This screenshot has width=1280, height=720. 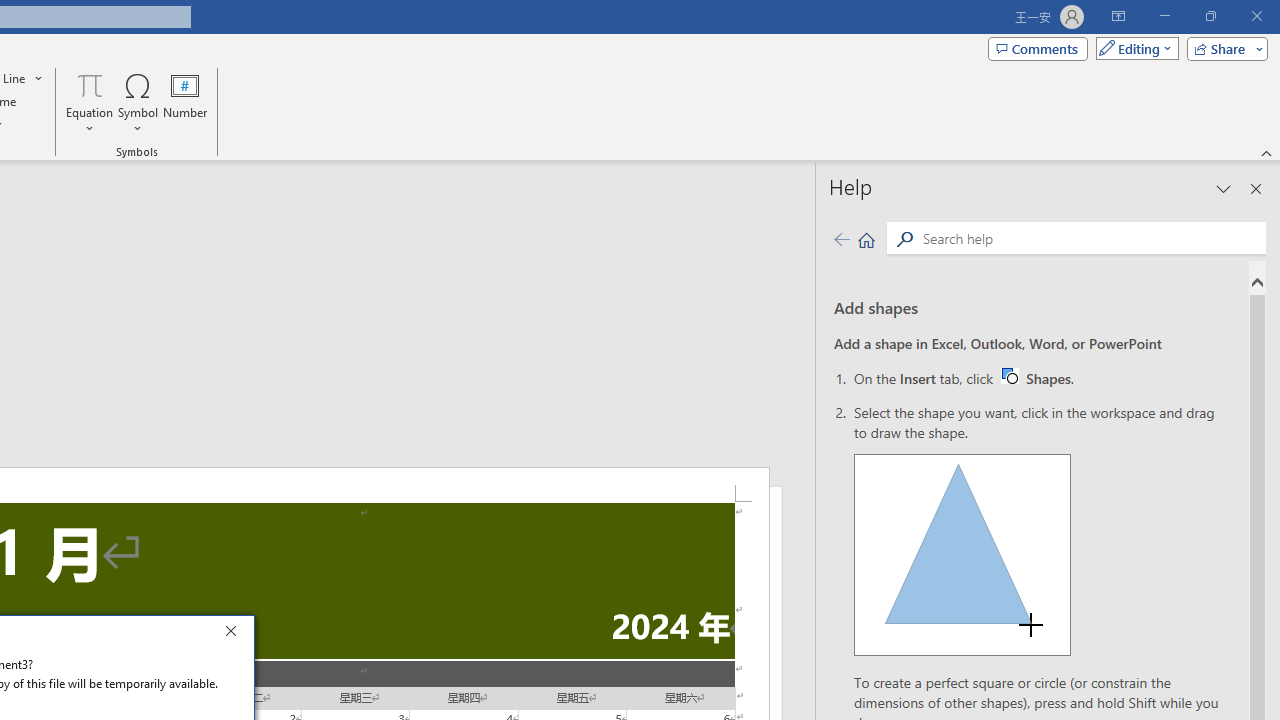 What do you see at coordinates (866, 238) in the screenshot?
I see `Equation` at bounding box center [866, 238].